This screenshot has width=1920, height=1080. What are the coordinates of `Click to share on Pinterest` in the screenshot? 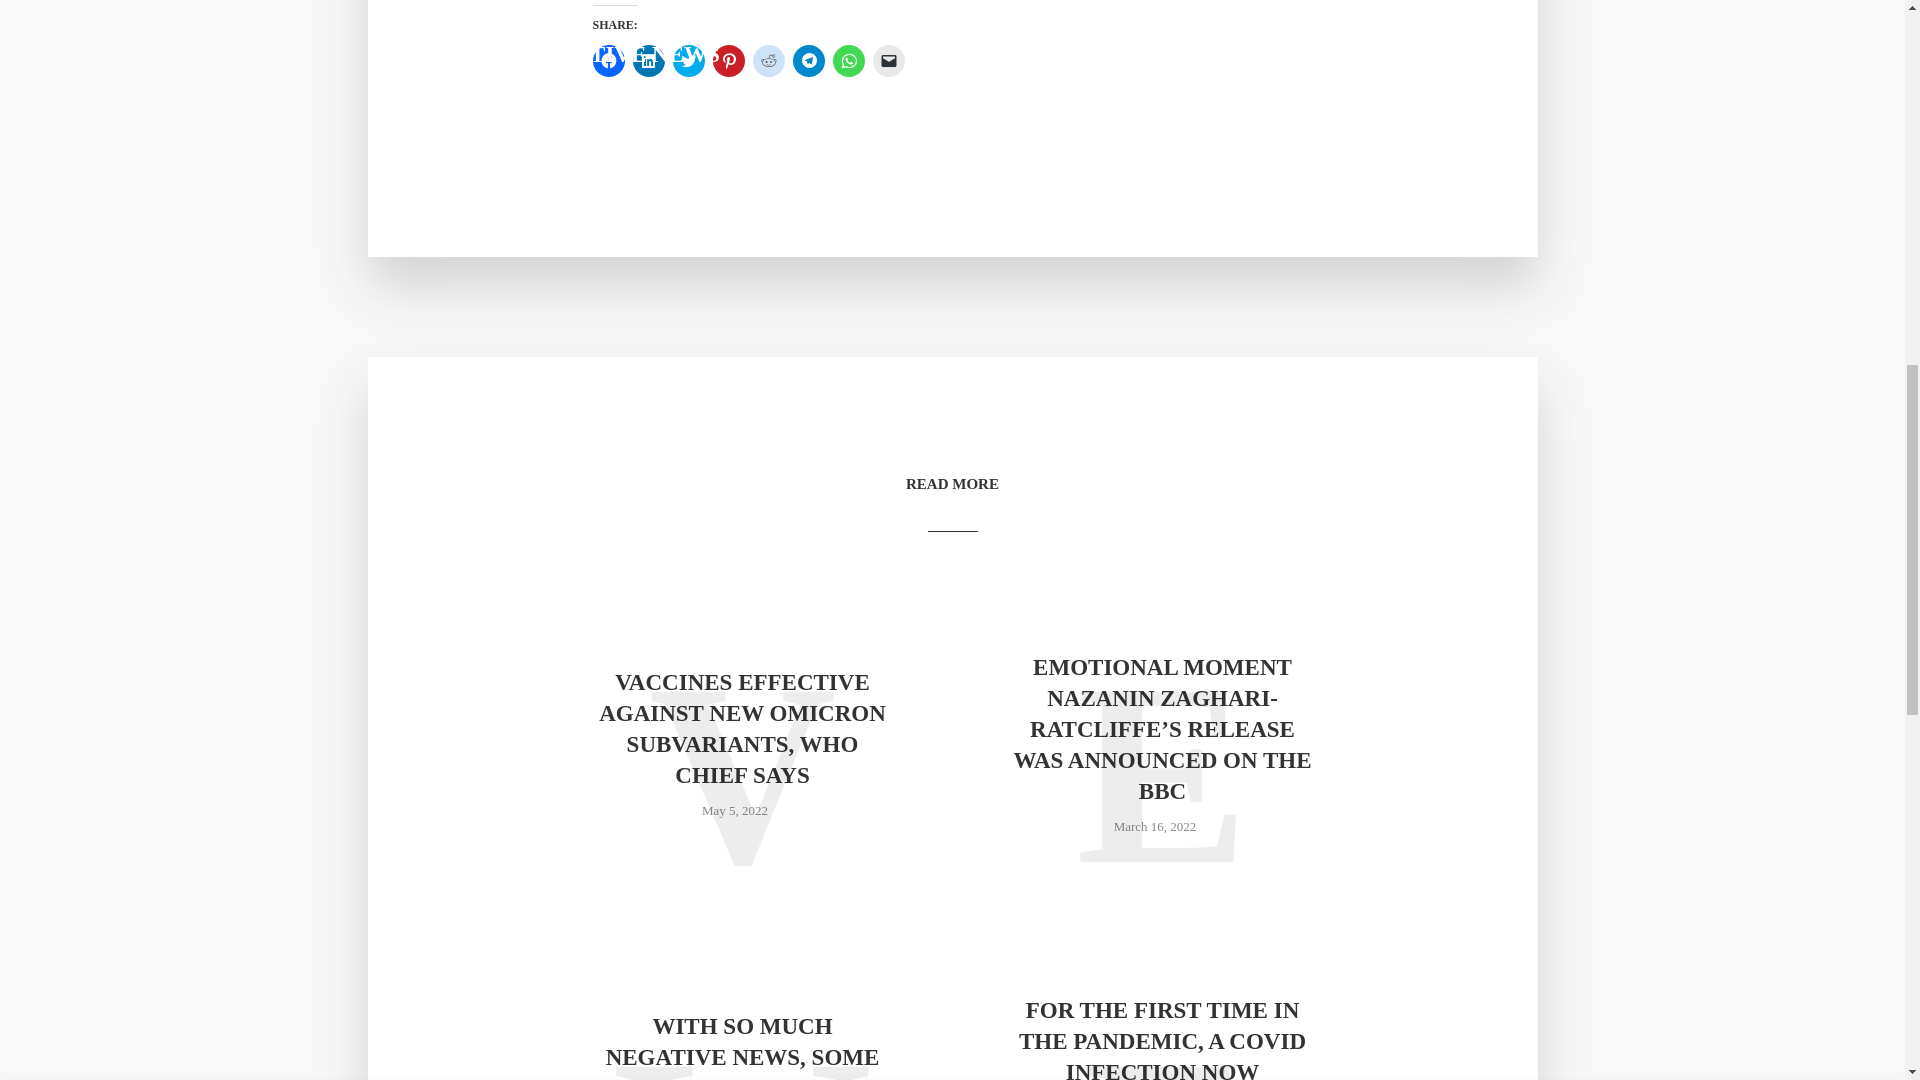 It's located at (728, 60).